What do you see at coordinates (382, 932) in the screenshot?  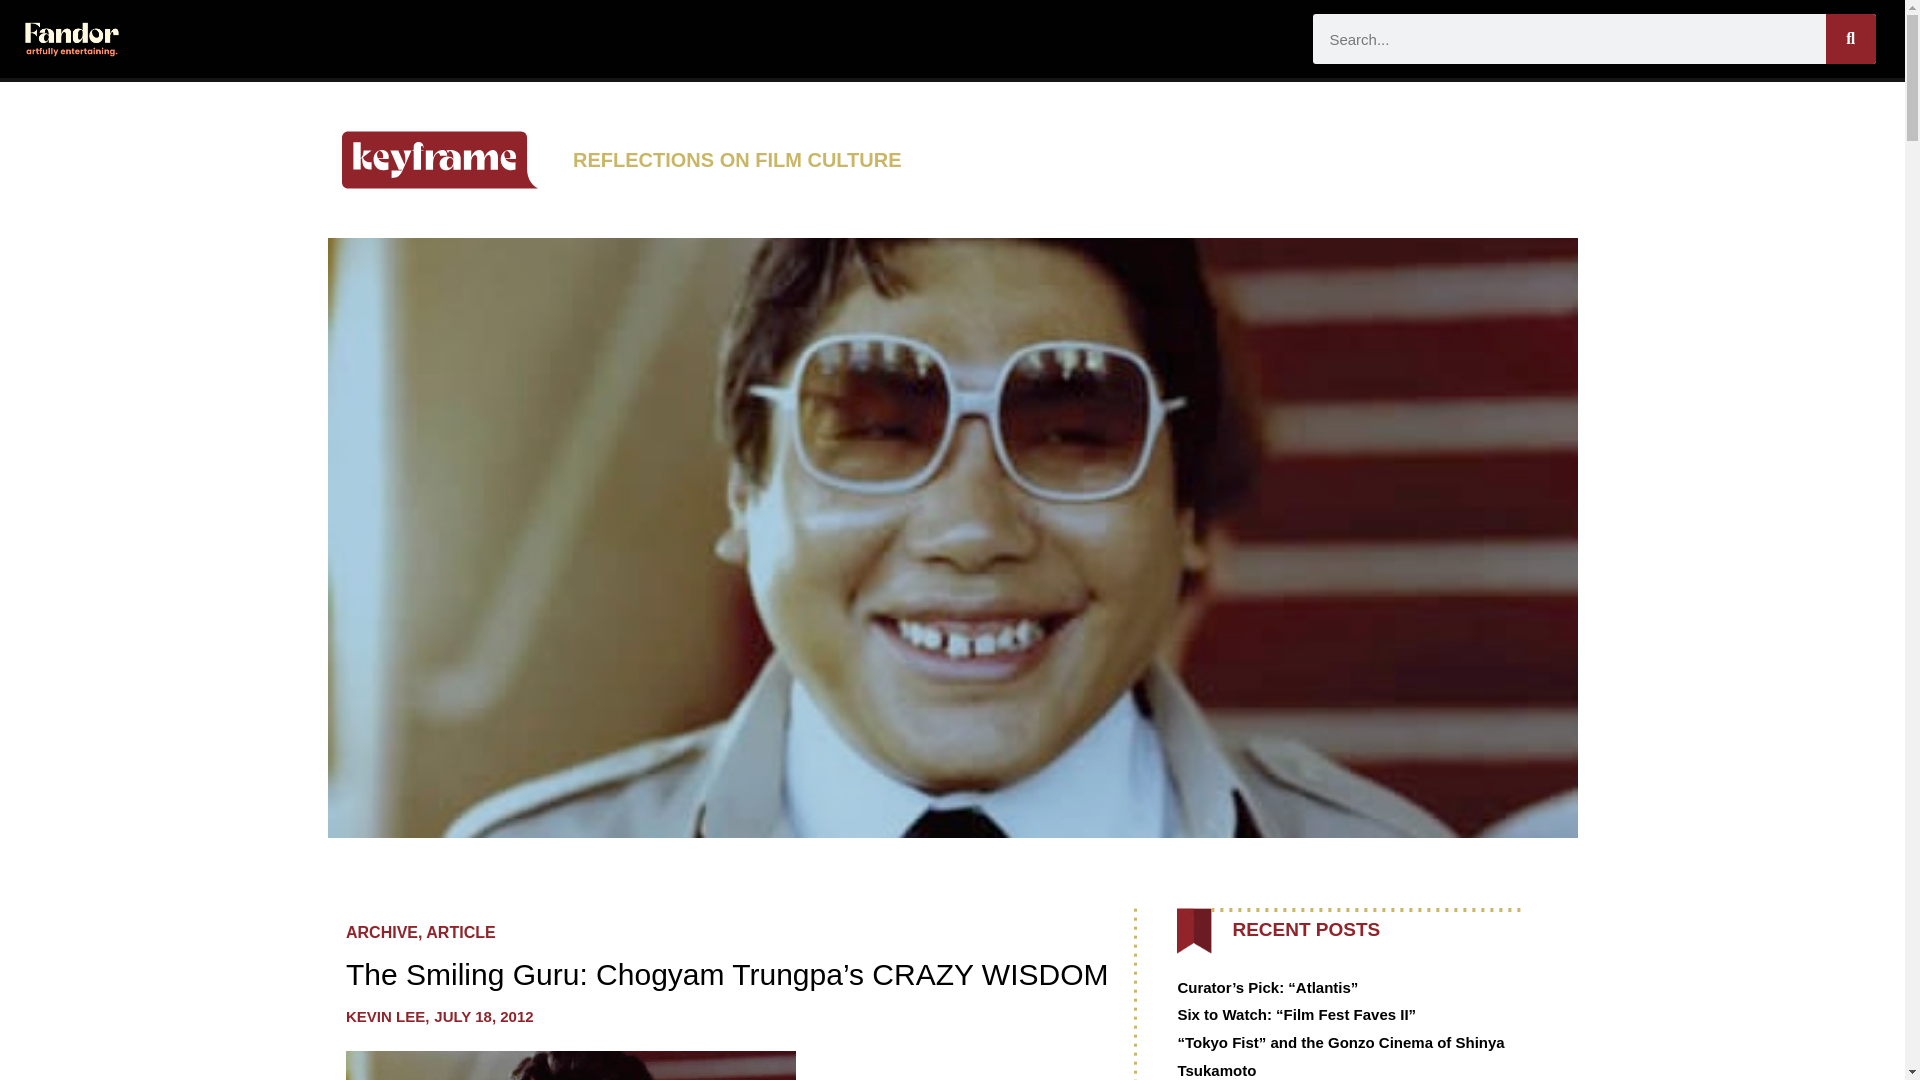 I see `ARCHIVE` at bounding box center [382, 932].